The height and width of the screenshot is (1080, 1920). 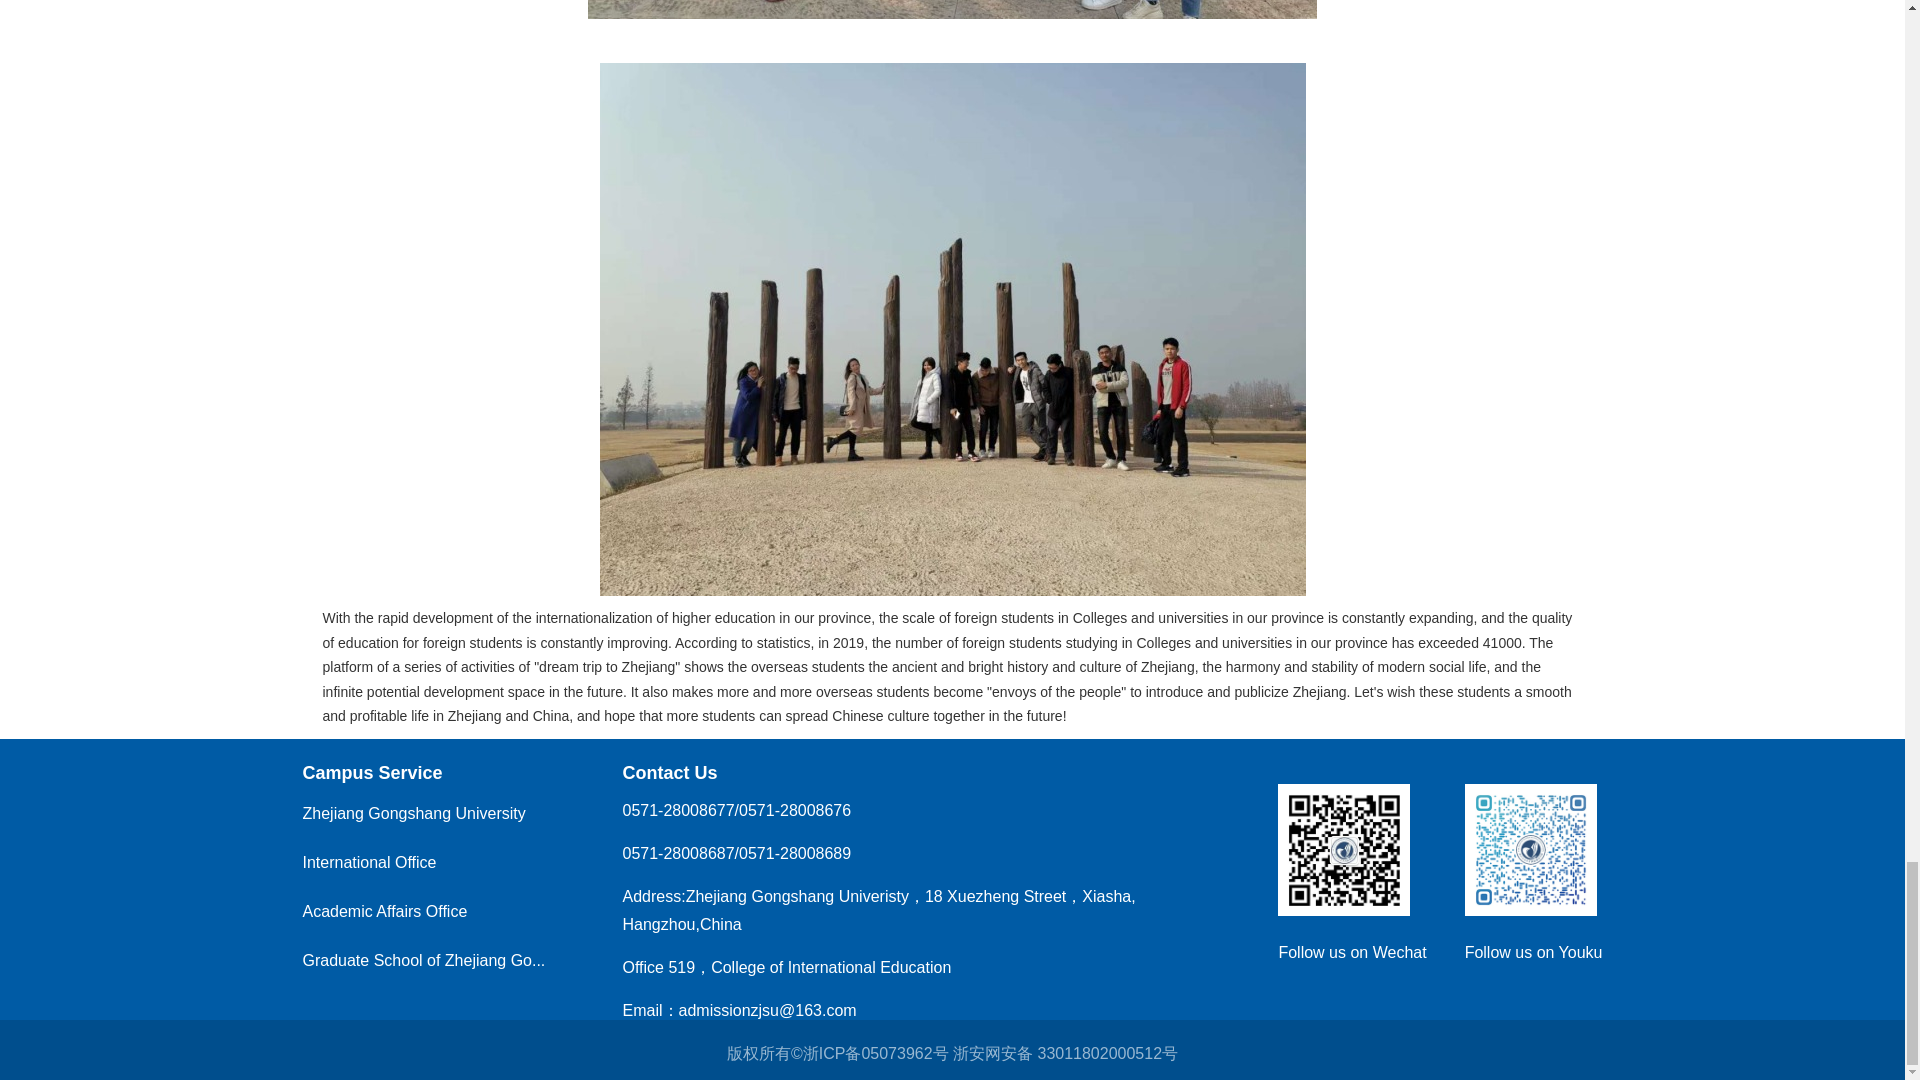 What do you see at coordinates (1344, 809) in the screenshot?
I see `Follow us on Wechat` at bounding box center [1344, 809].